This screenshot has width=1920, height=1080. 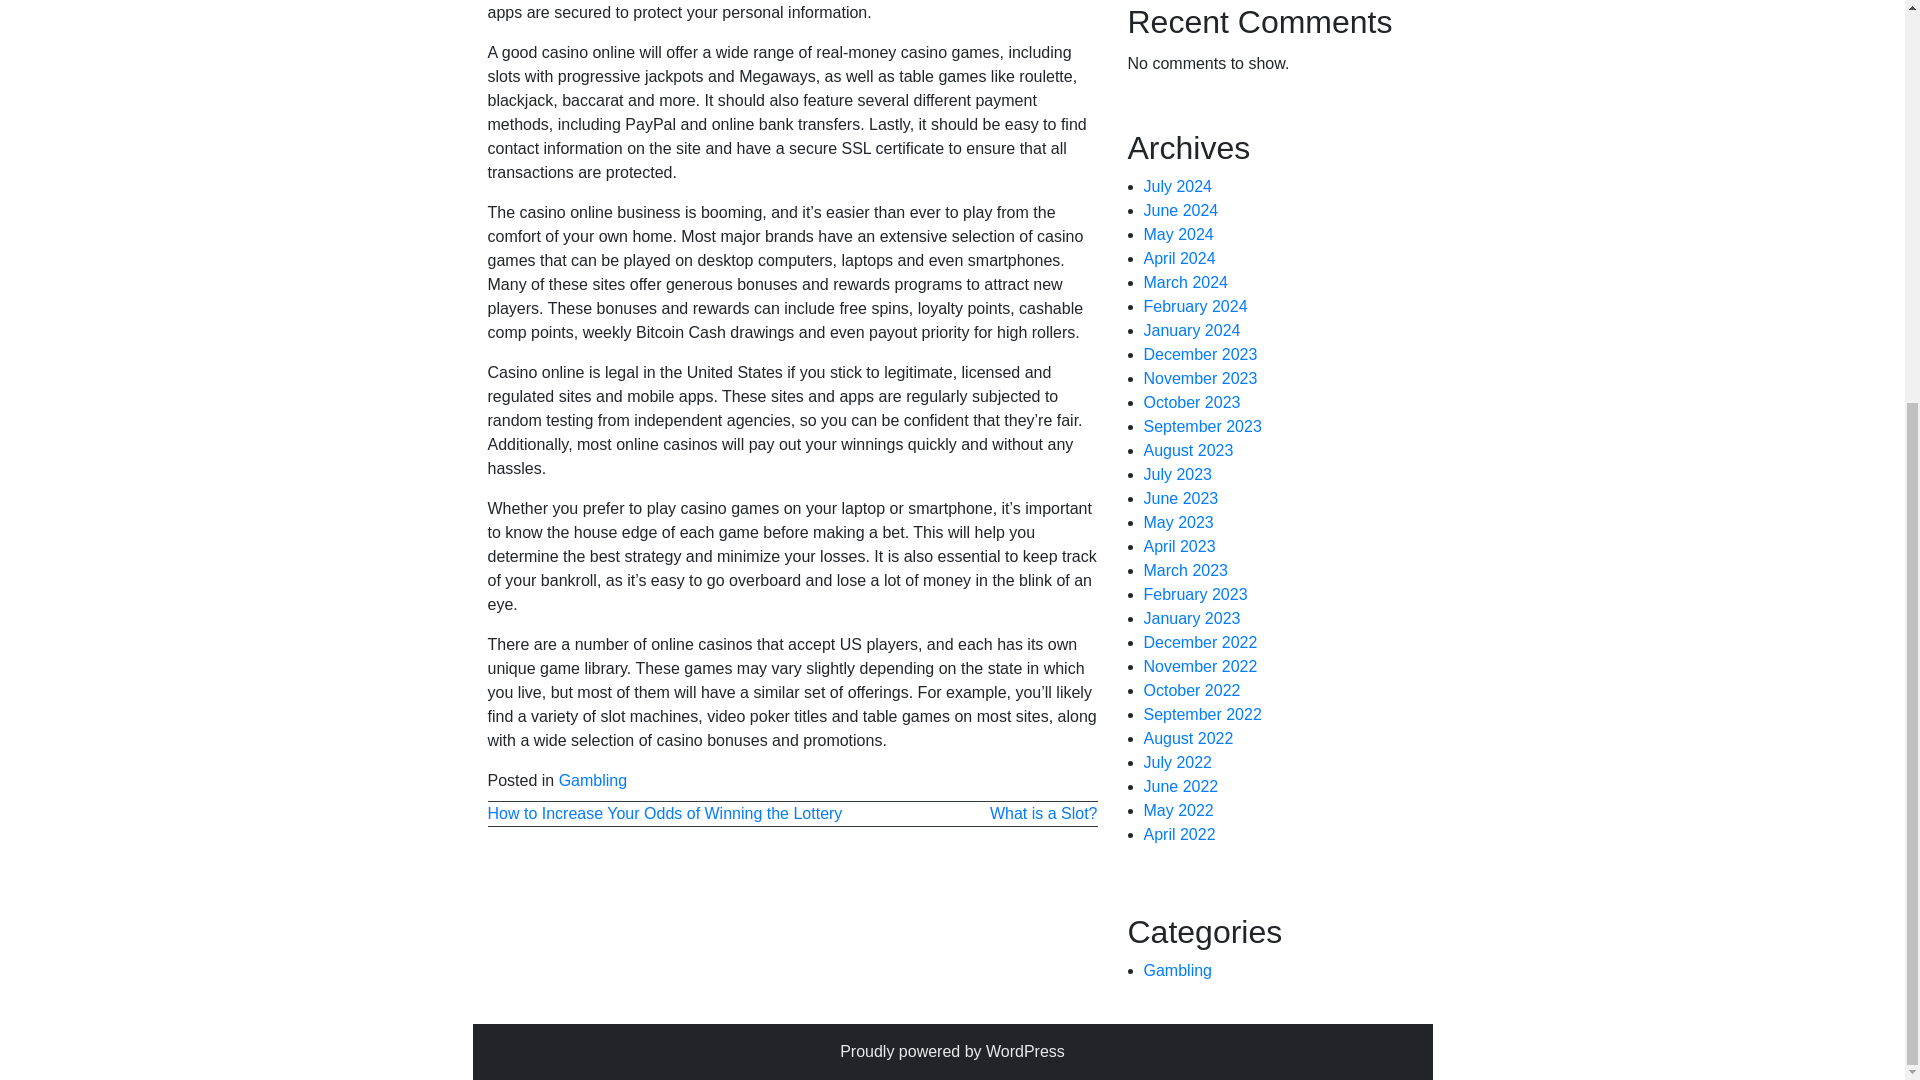 I want to click on December 2023, so click(x=1200, y=354).